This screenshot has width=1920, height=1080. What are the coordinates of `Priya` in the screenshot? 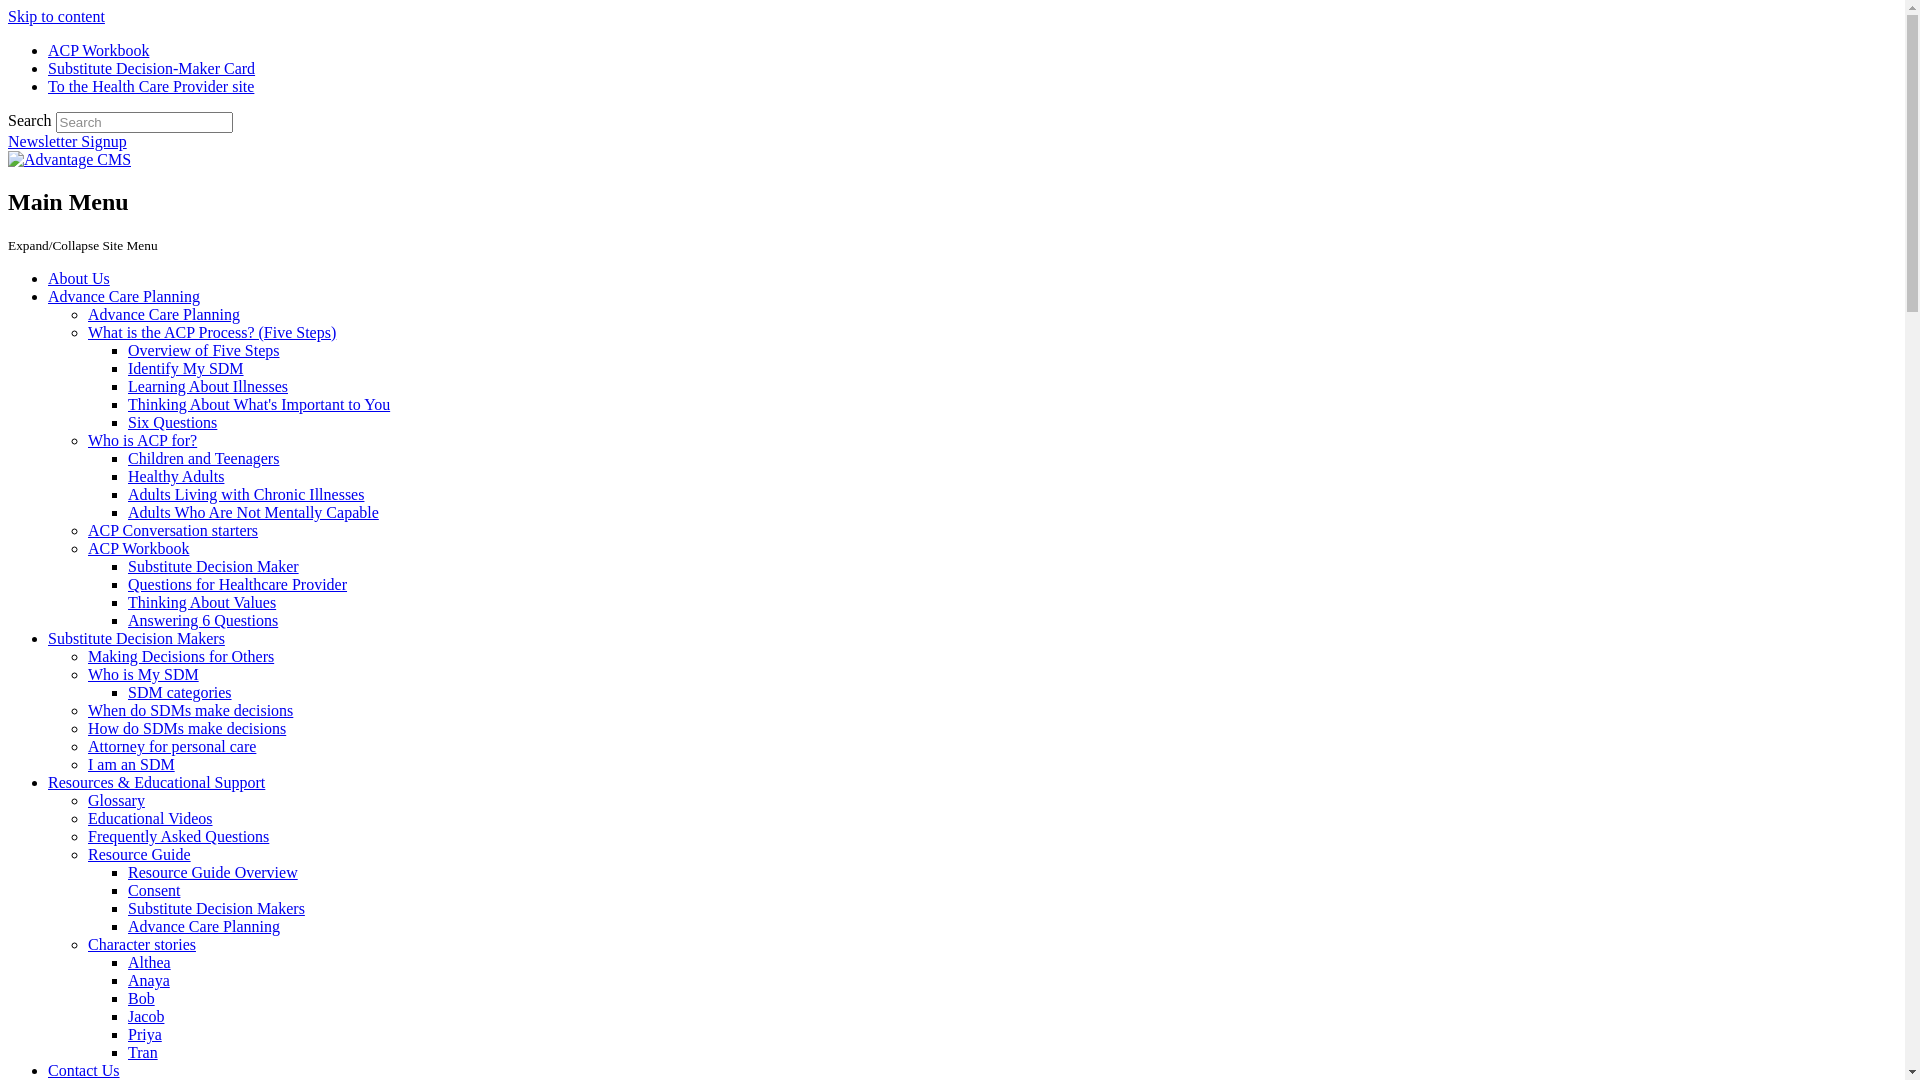 It's located at (145, 1034).